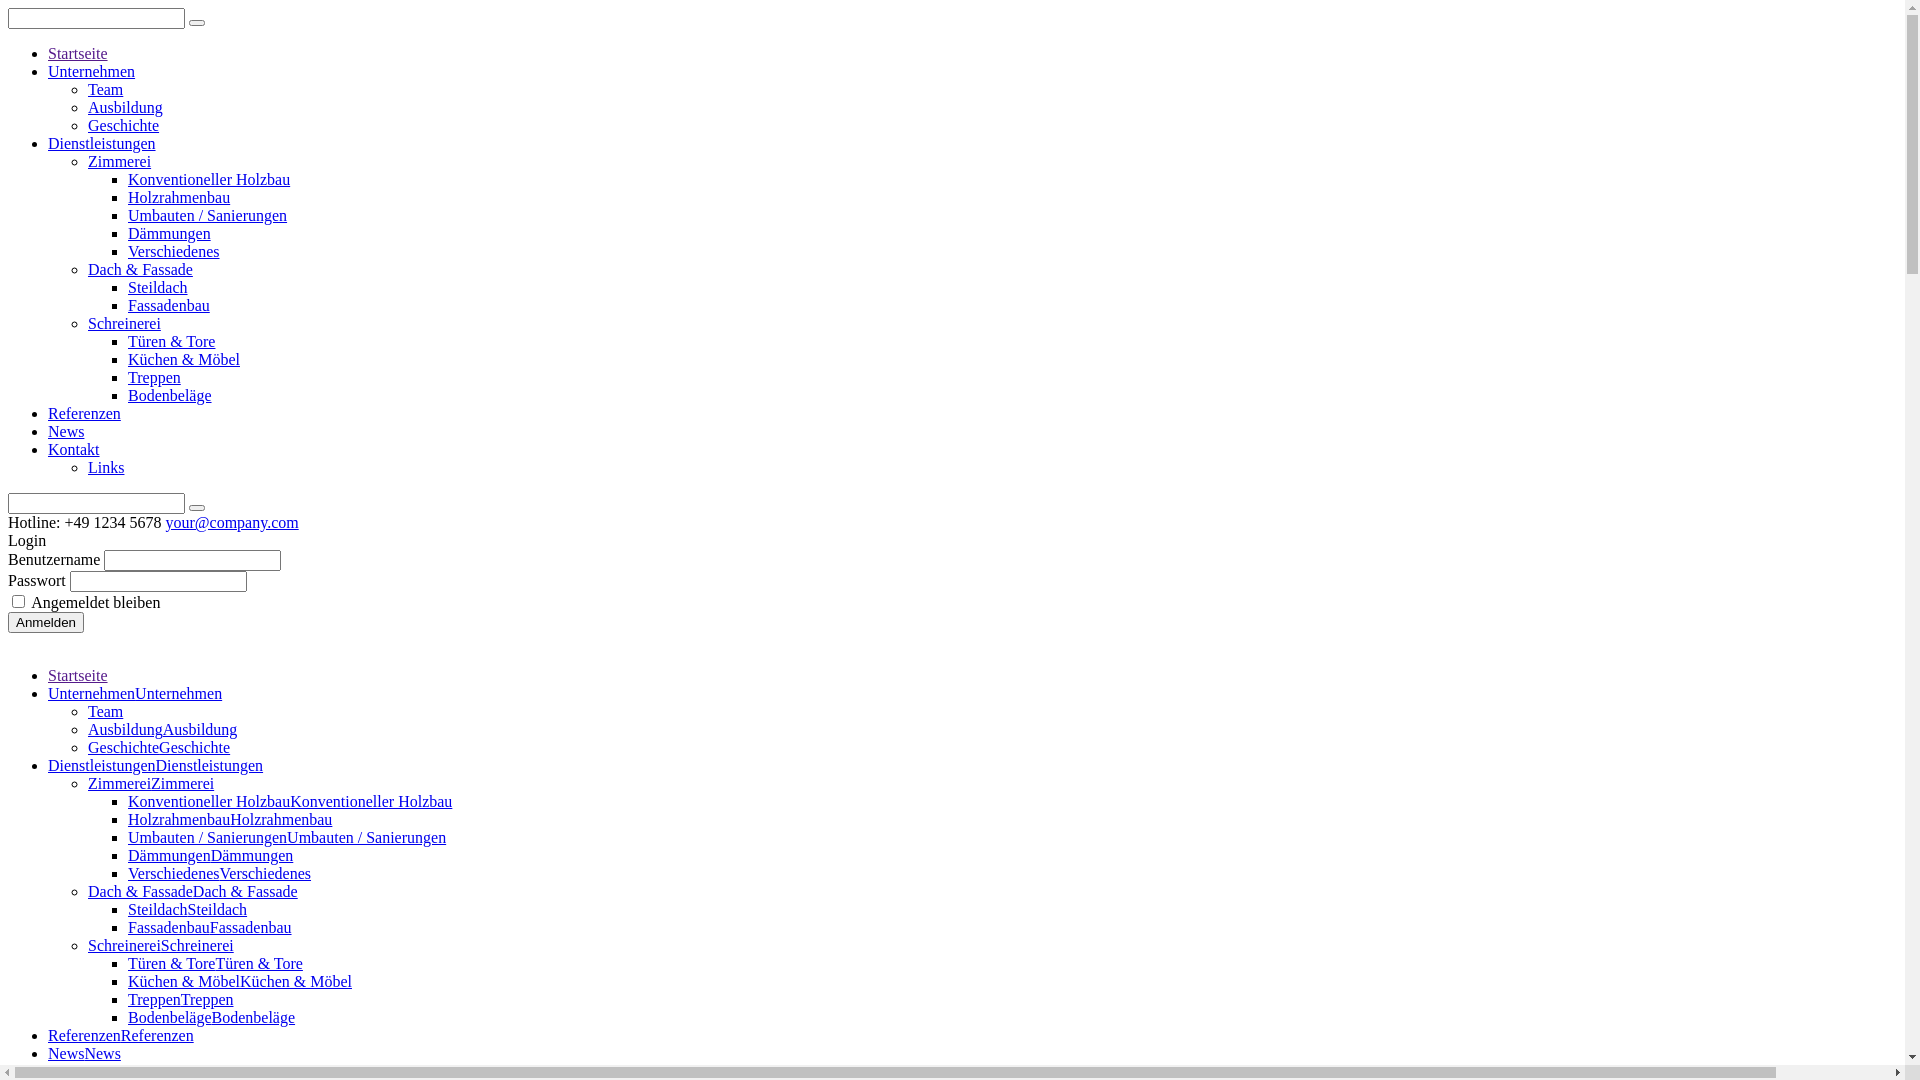 Image resolution: width=1920 pixels, height=1080 pixels. I want to click on Ausbildung, so click(126, 108).